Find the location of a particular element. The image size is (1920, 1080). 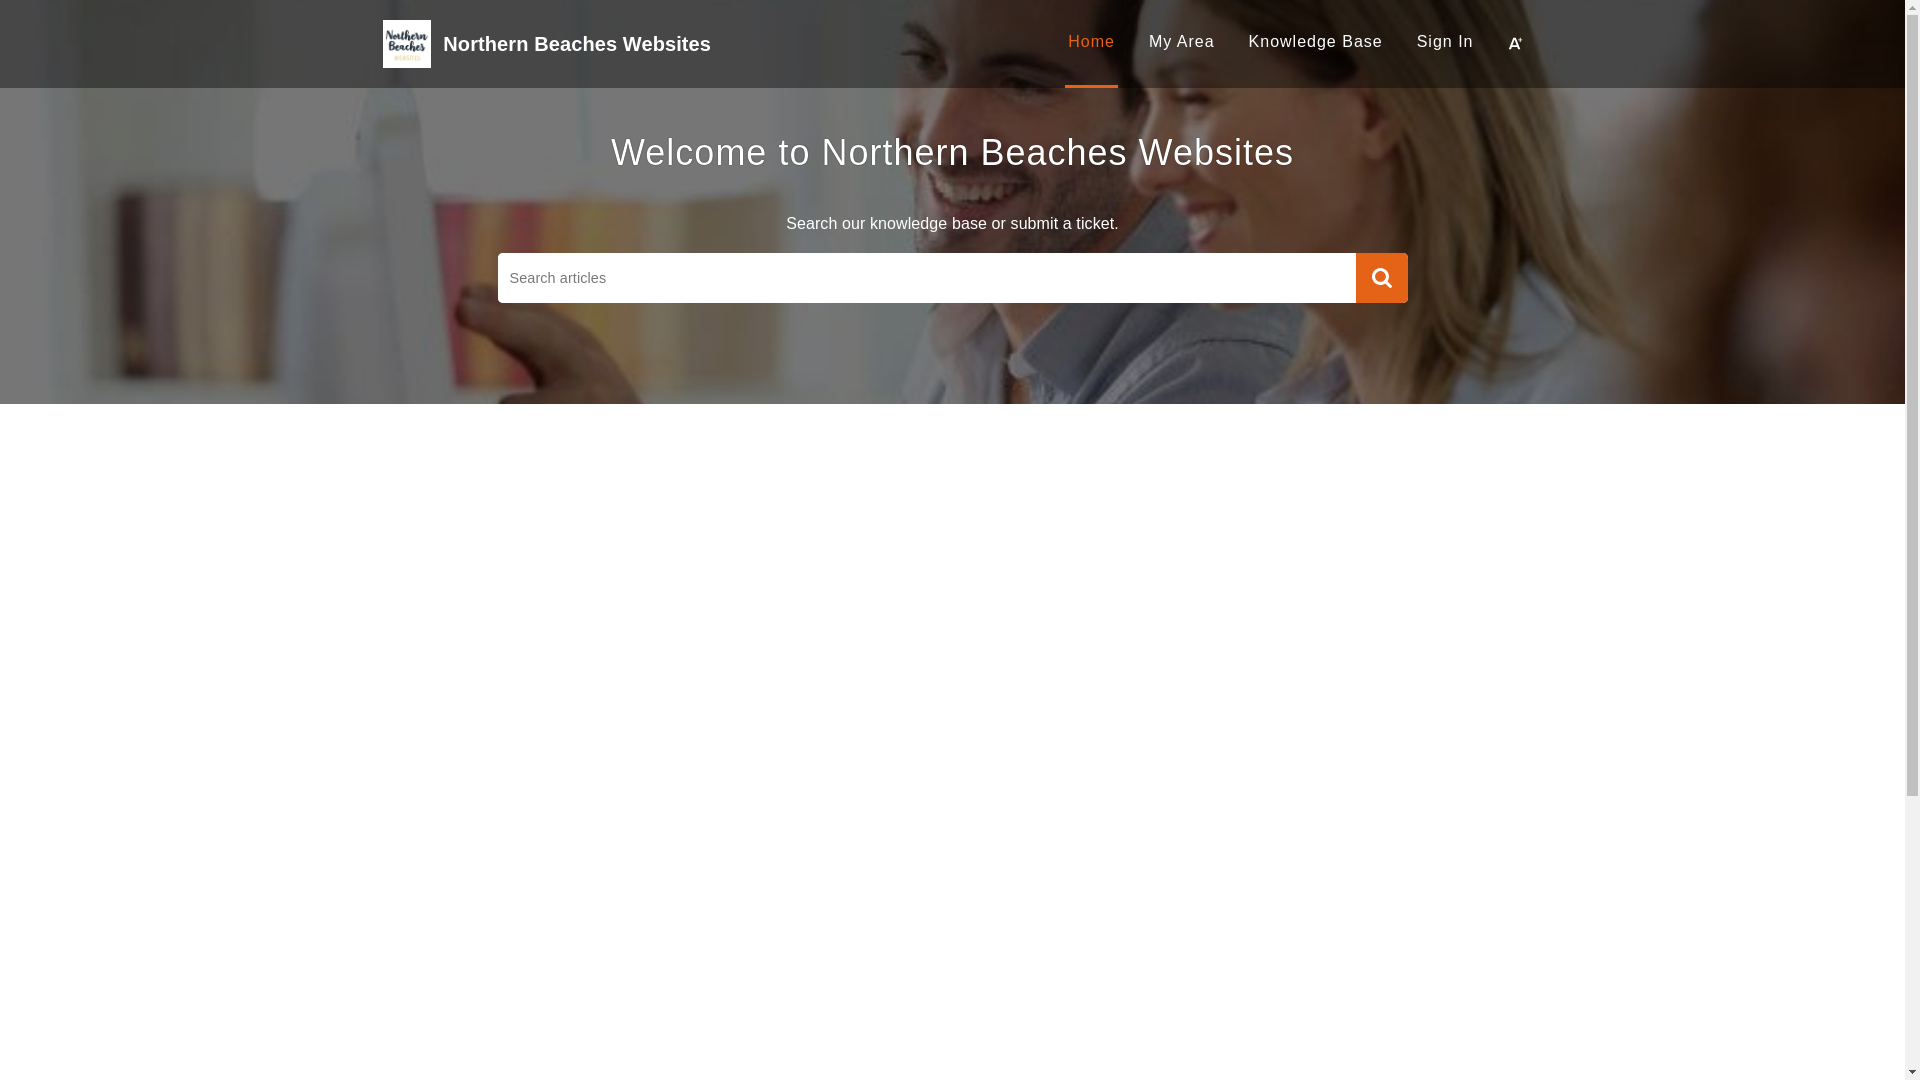

My Area is located at coordinates (1182, 42).